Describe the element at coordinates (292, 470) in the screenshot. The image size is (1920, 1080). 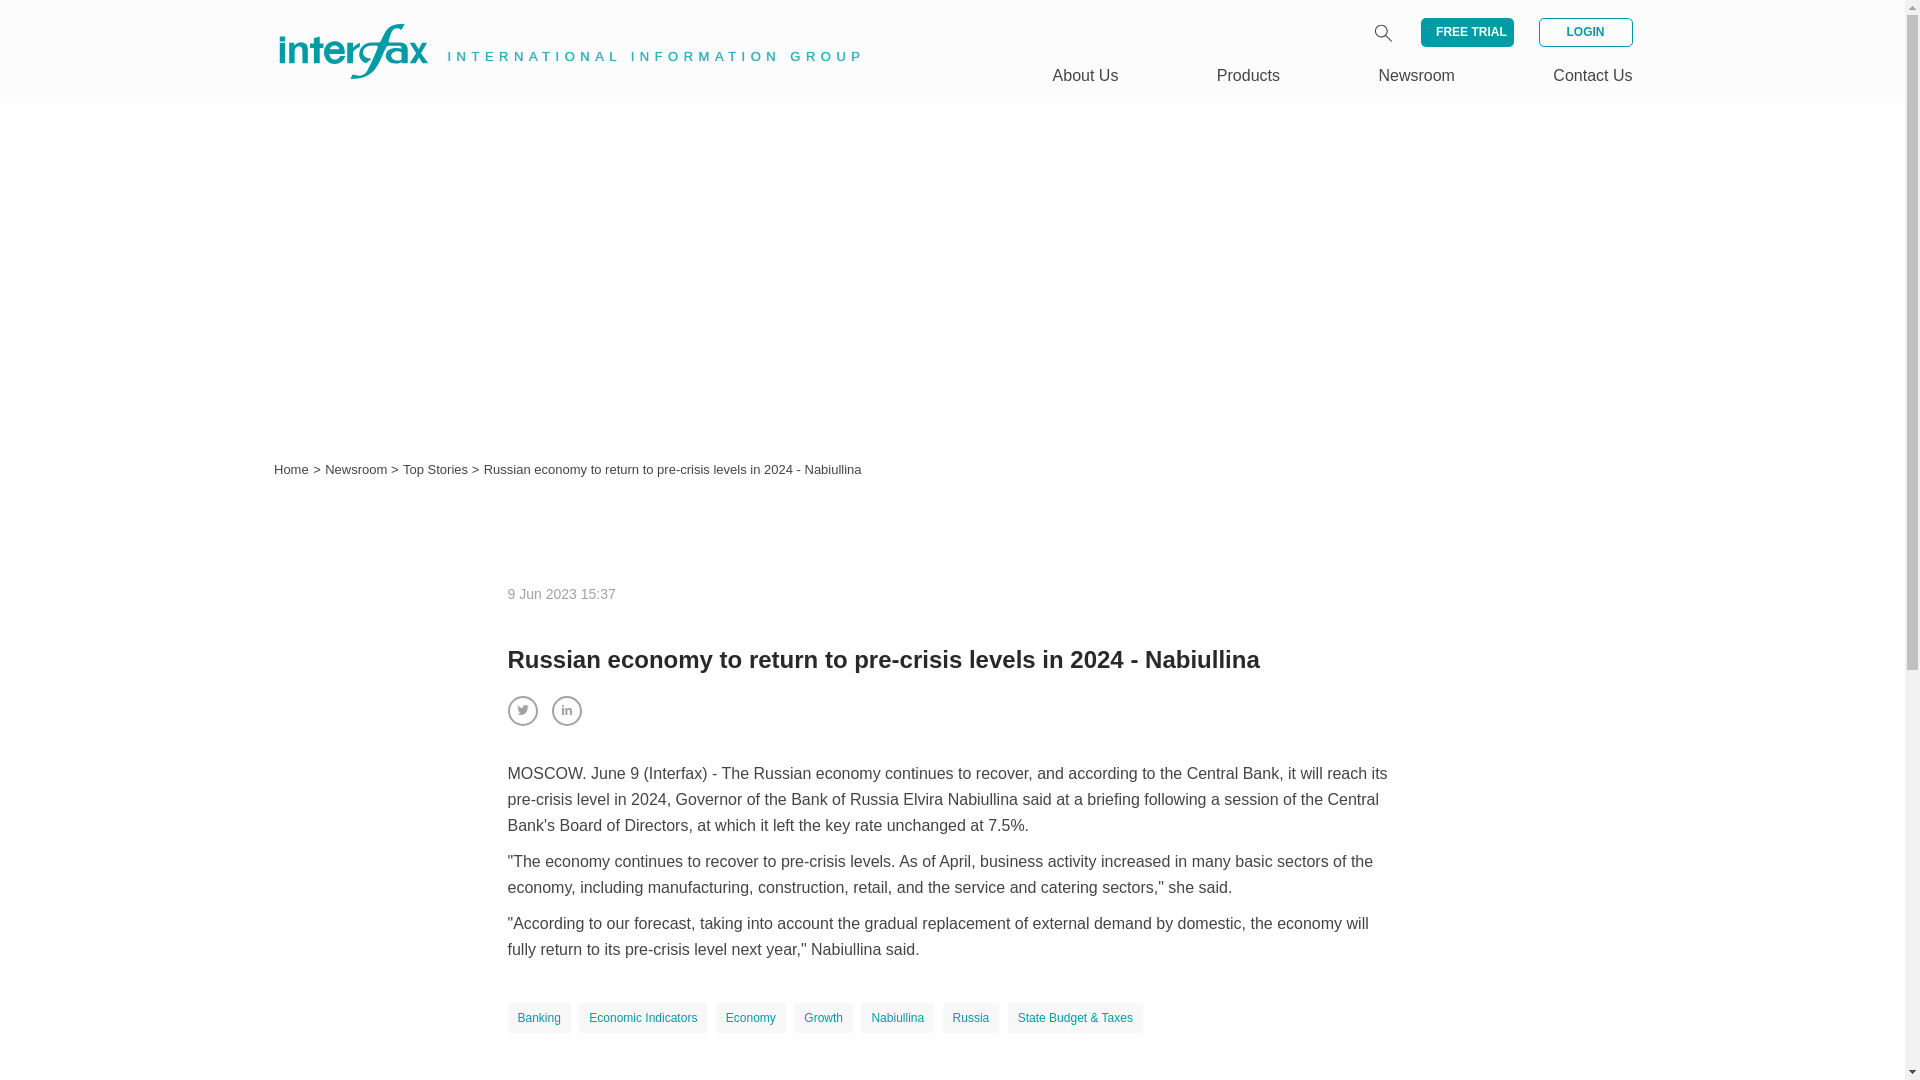
I see `Home` at that location.